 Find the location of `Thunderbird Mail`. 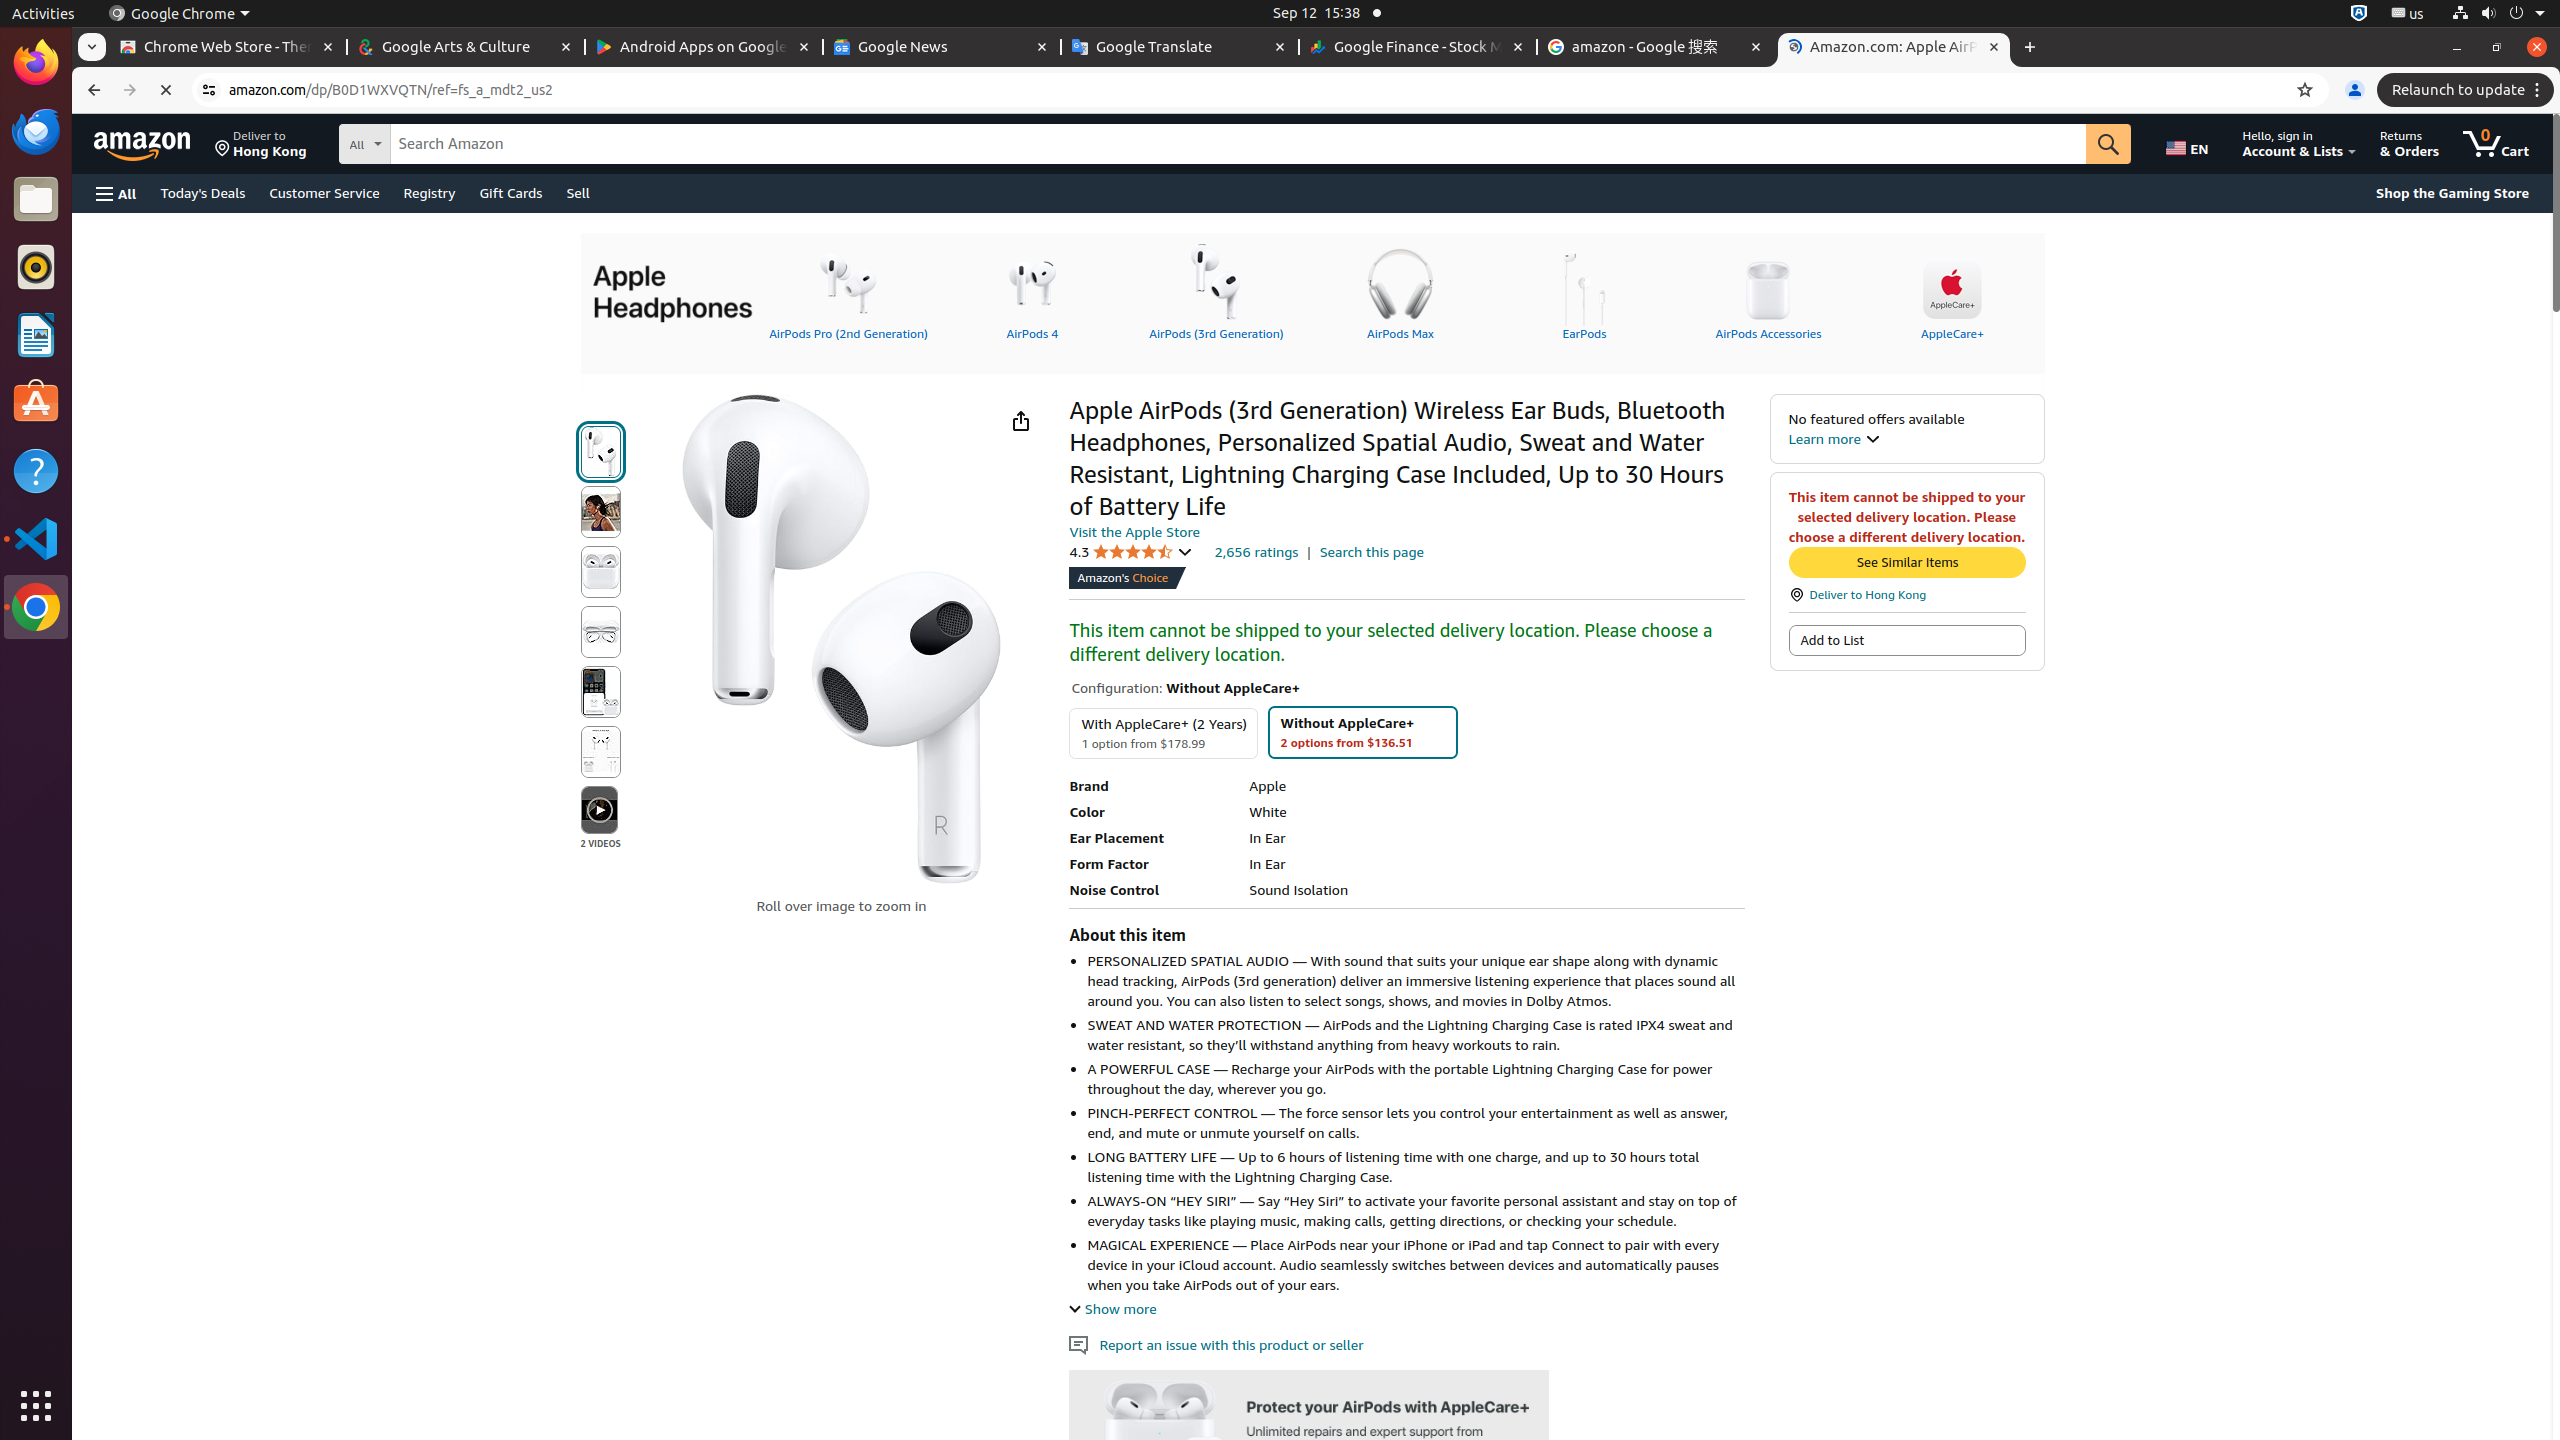

Thunderbird Mail is located at coordinates (36, 131).